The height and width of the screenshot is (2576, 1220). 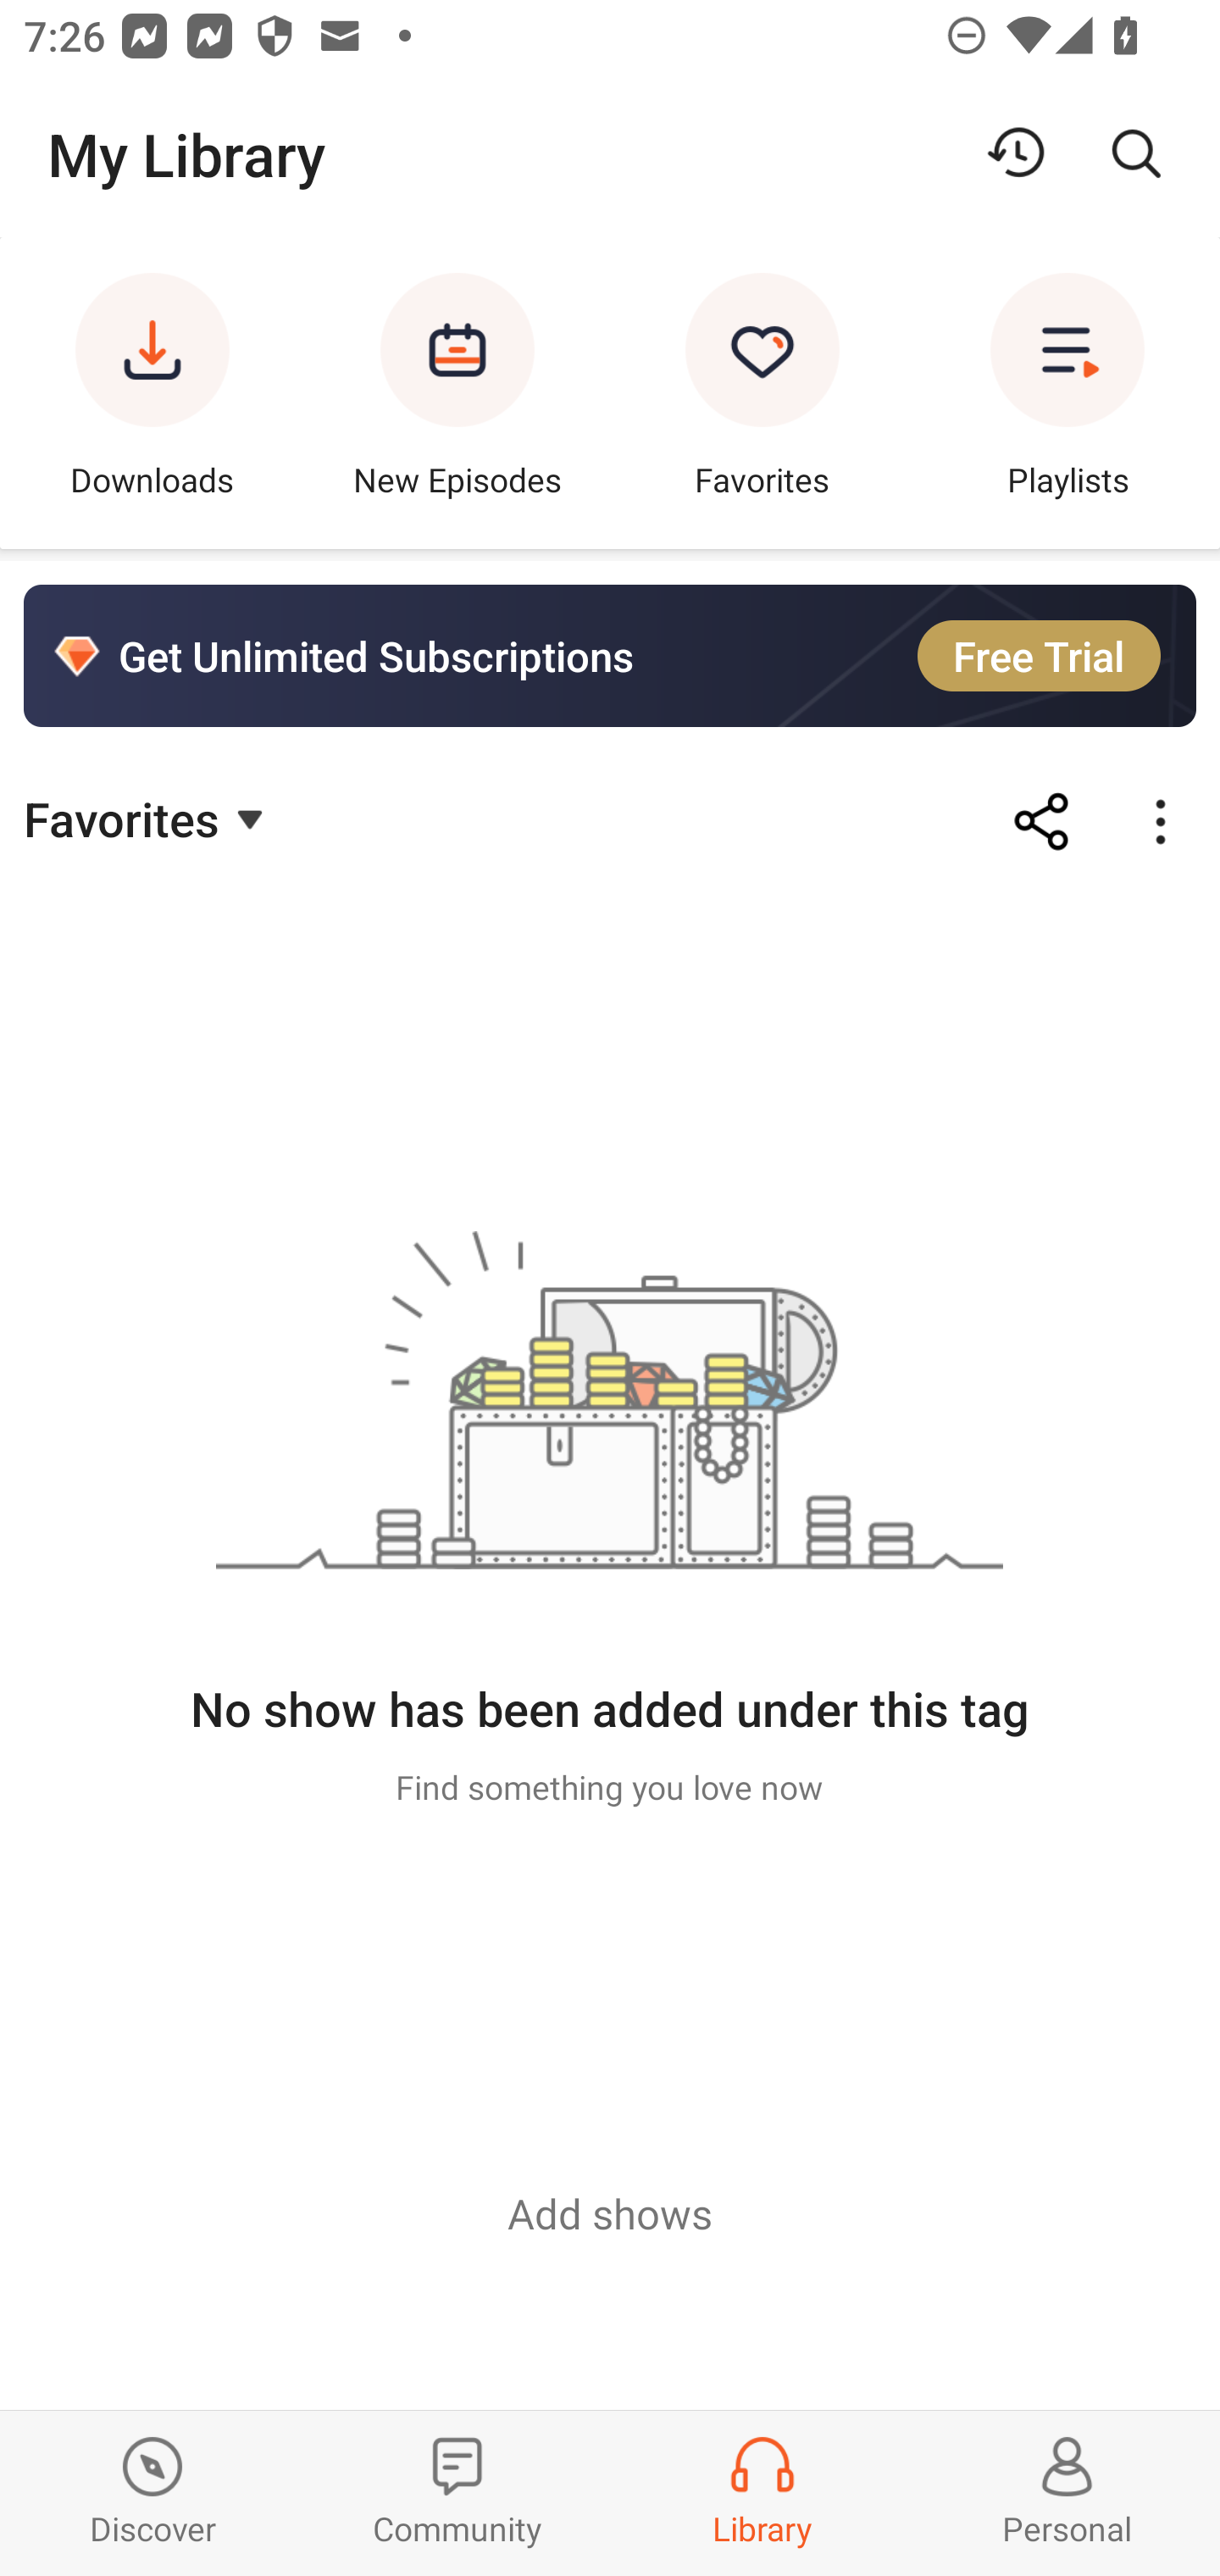 What do you see at coordinates (152, 2493) in the screenshot?
I see `Discover` at bounding box center [152, 2493].